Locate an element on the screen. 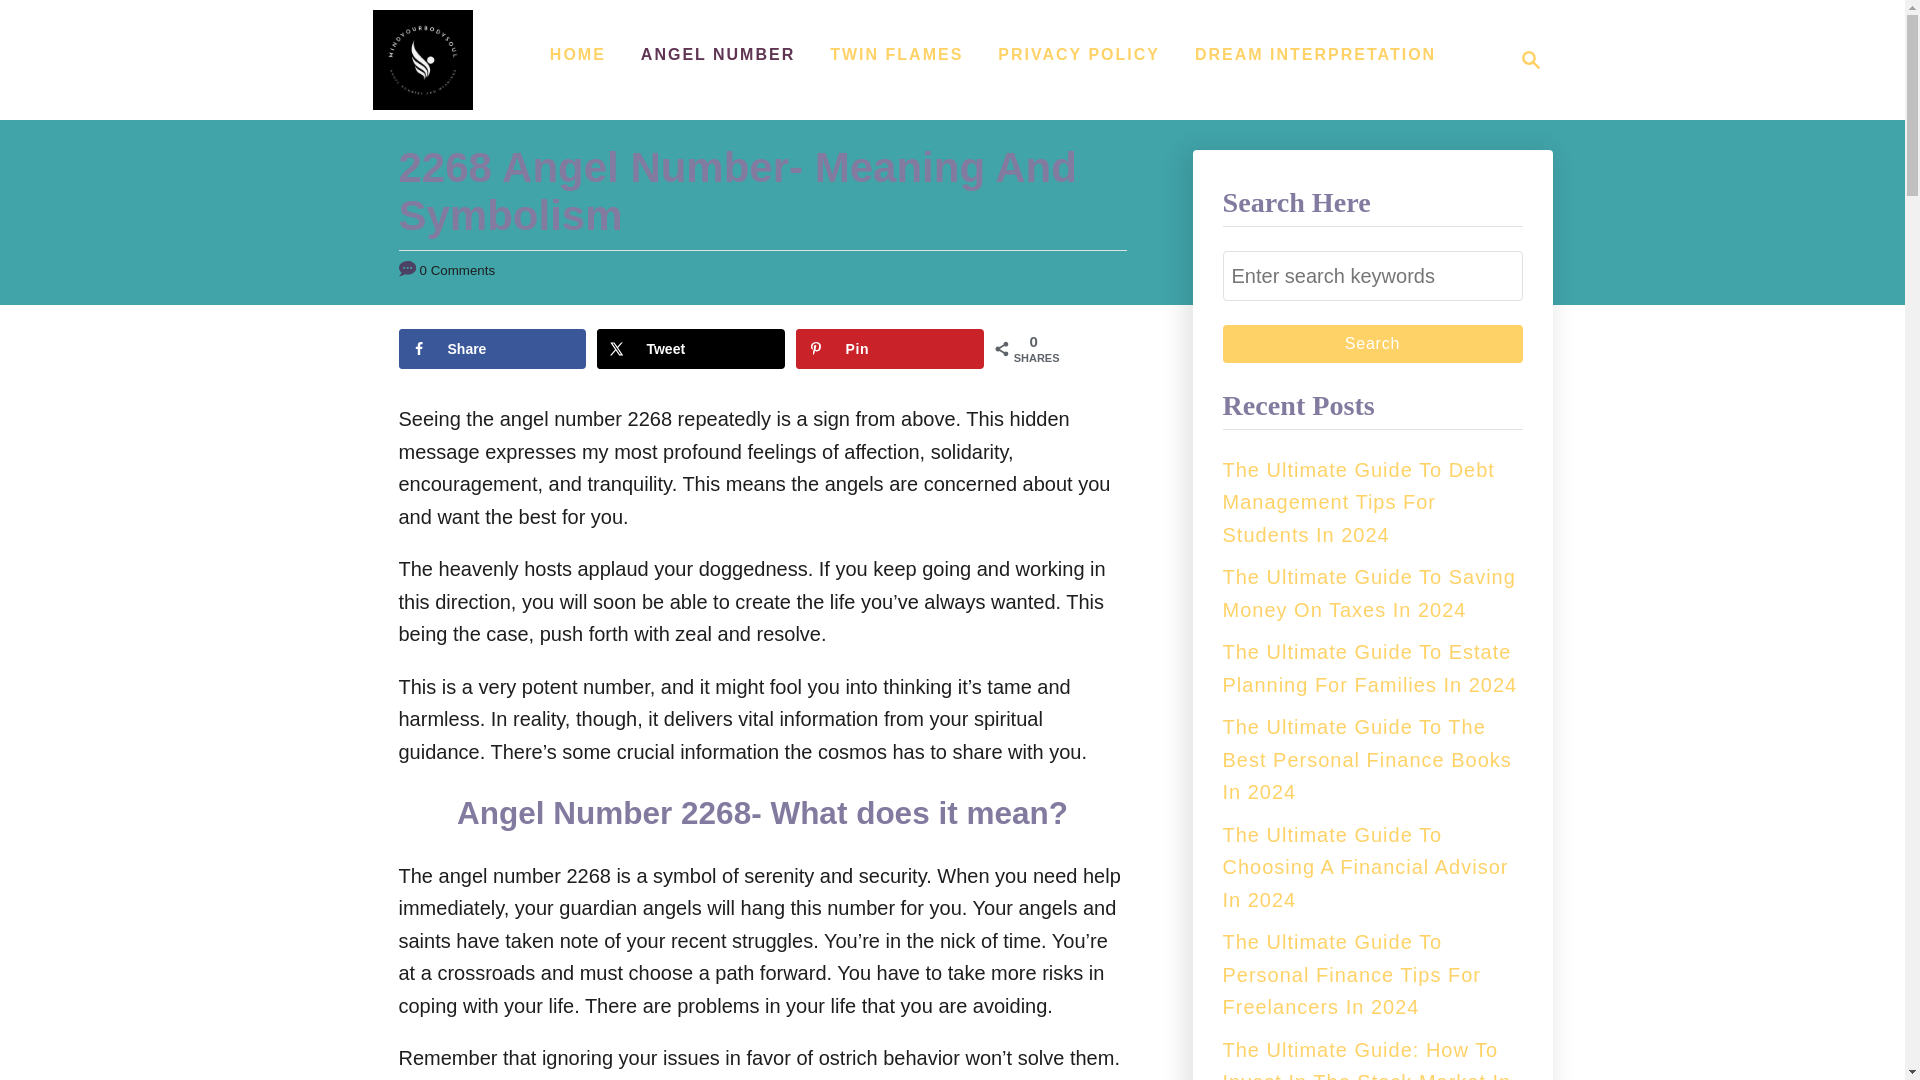  Mind Your Body Soul is located at coordinates (1078, 54).